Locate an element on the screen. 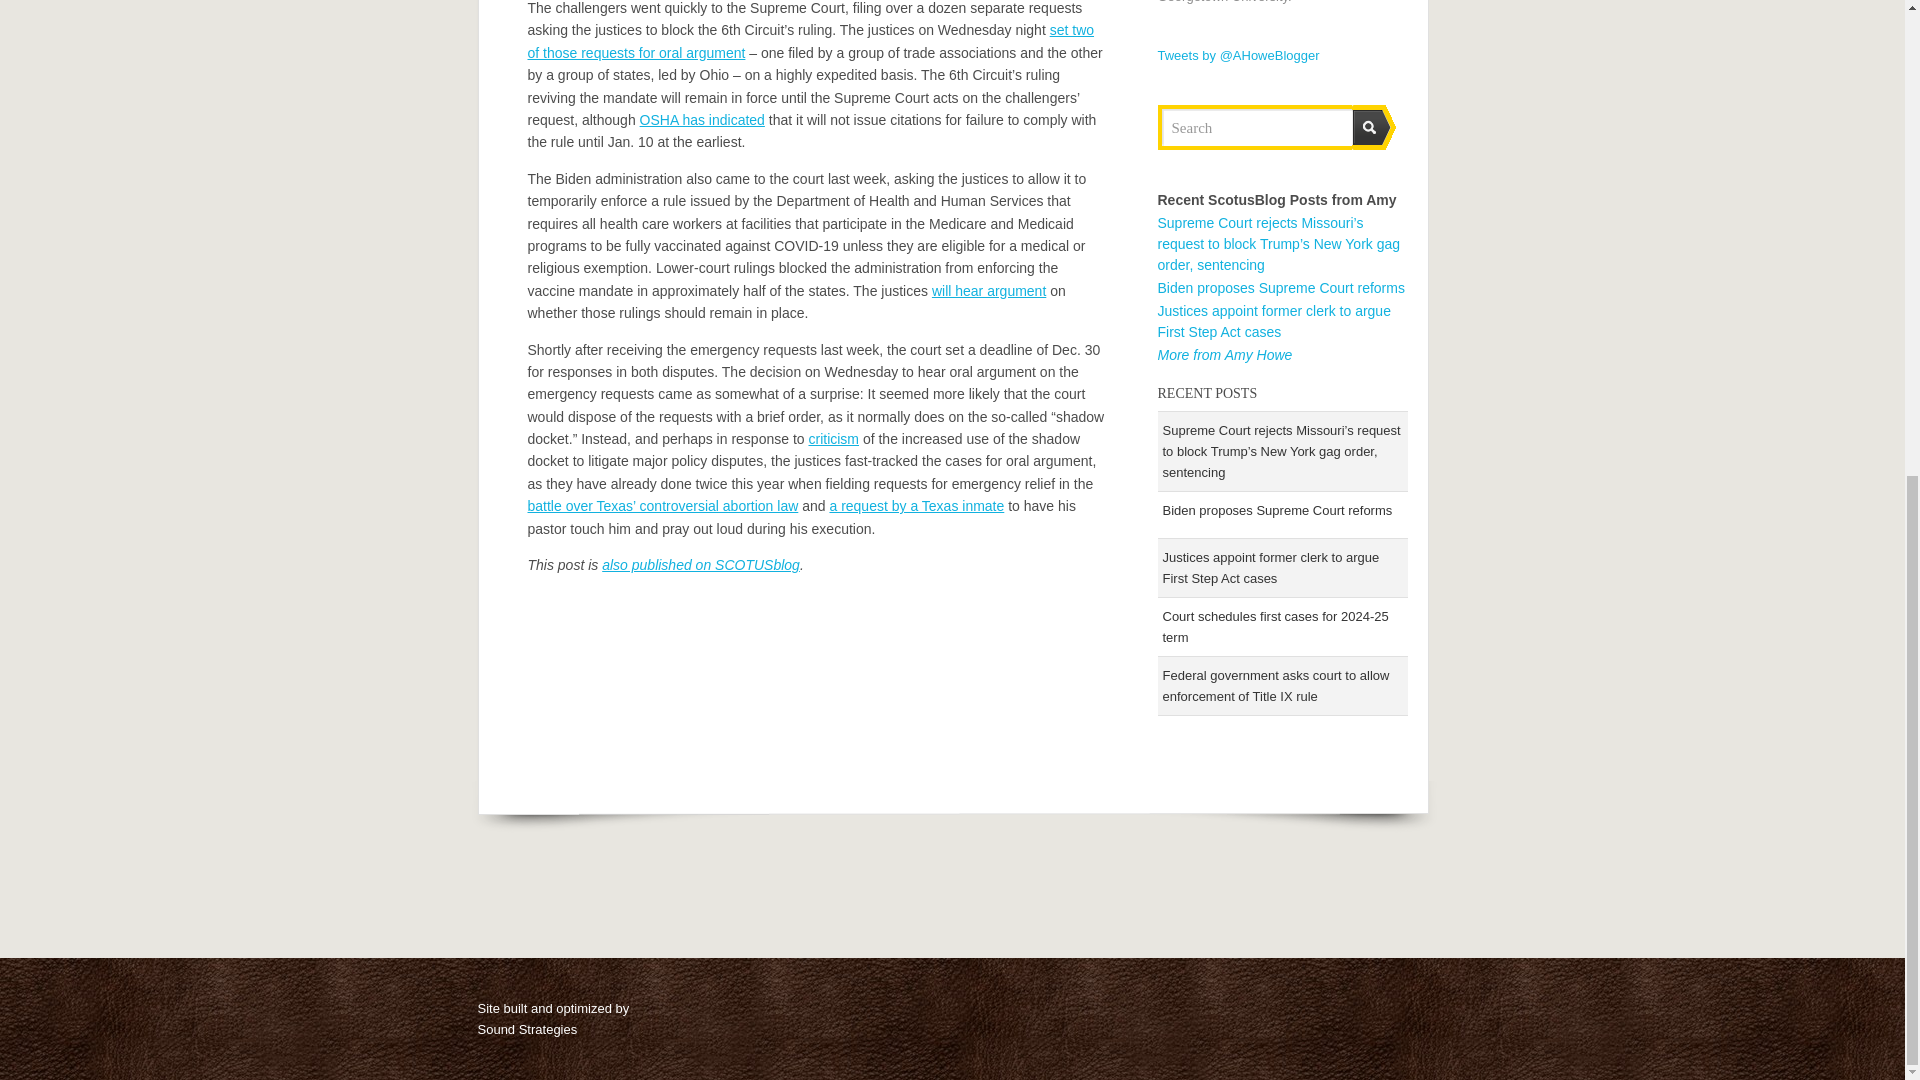  Justices appoint former clerk to argue First Step Act cases  is located at coordinates (1270, 568).